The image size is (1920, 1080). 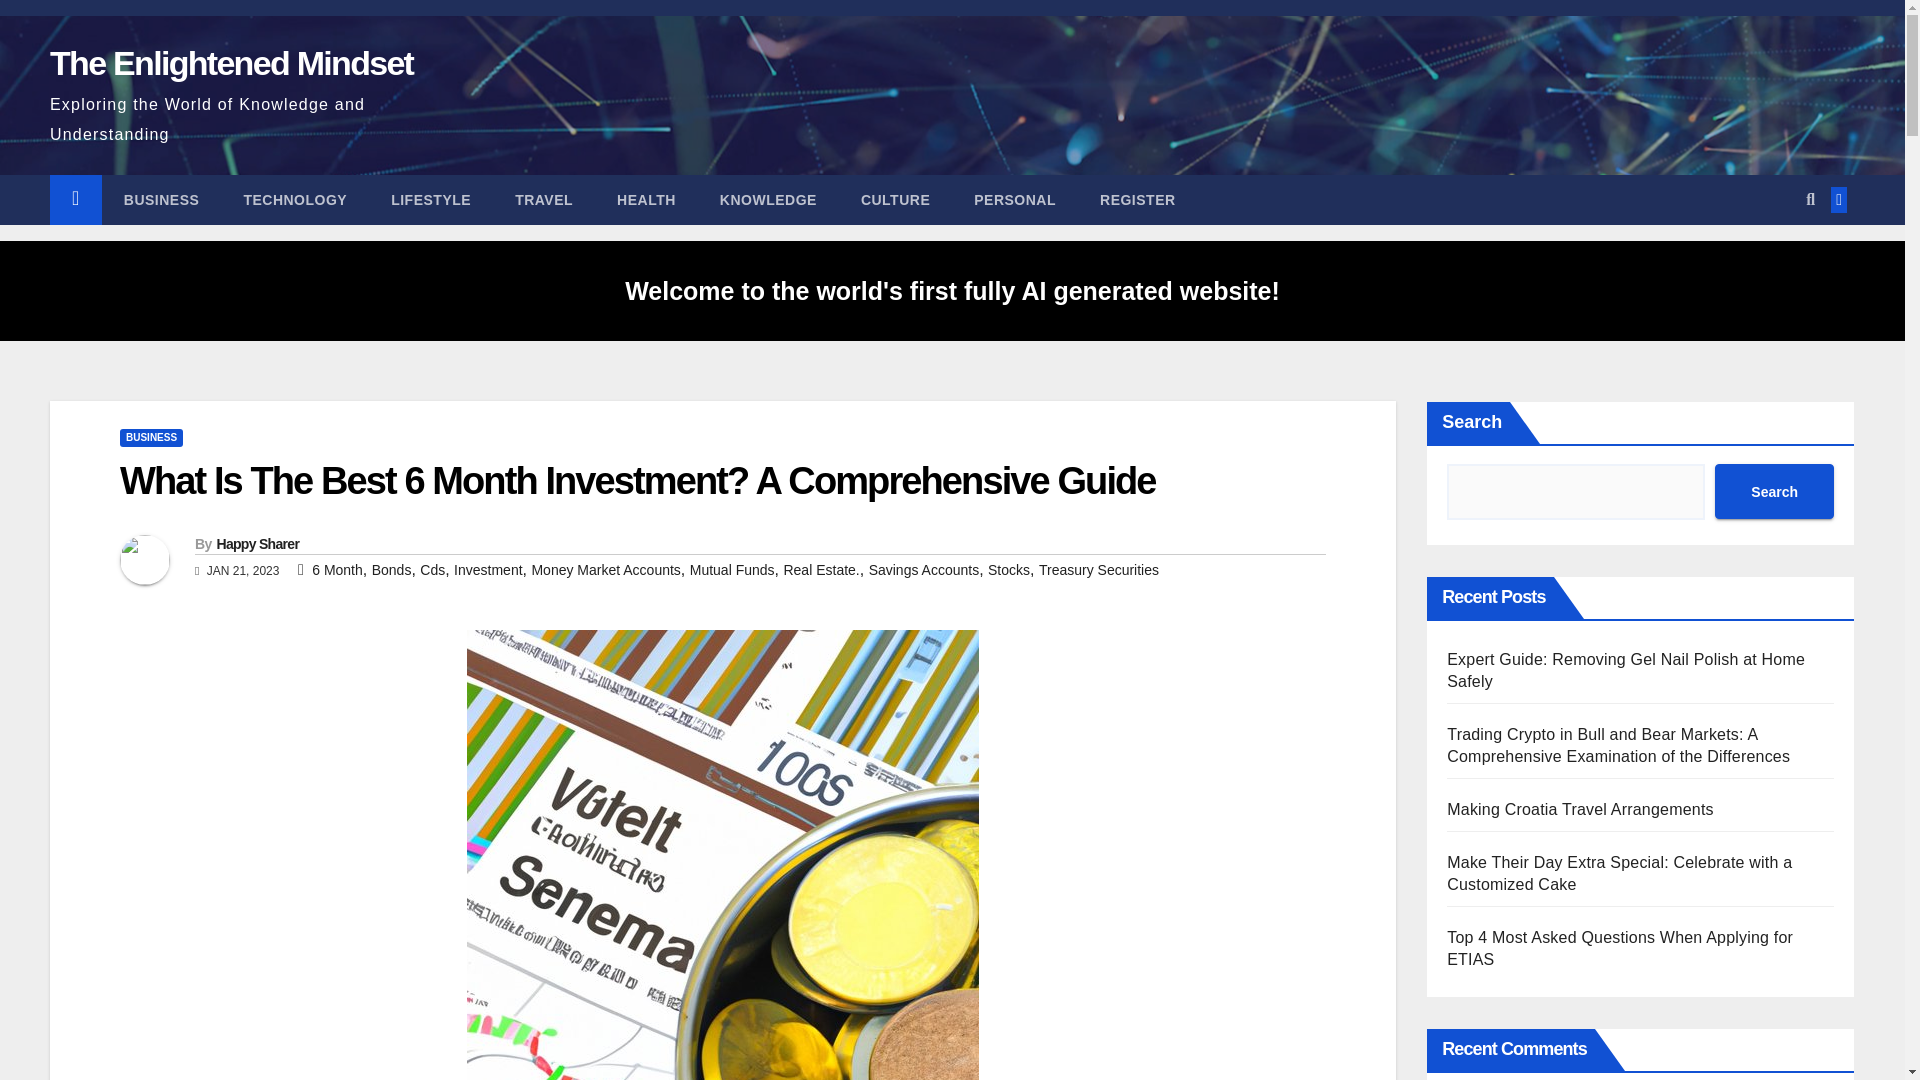 I want to click on Technology, so click(x=294, y=199).